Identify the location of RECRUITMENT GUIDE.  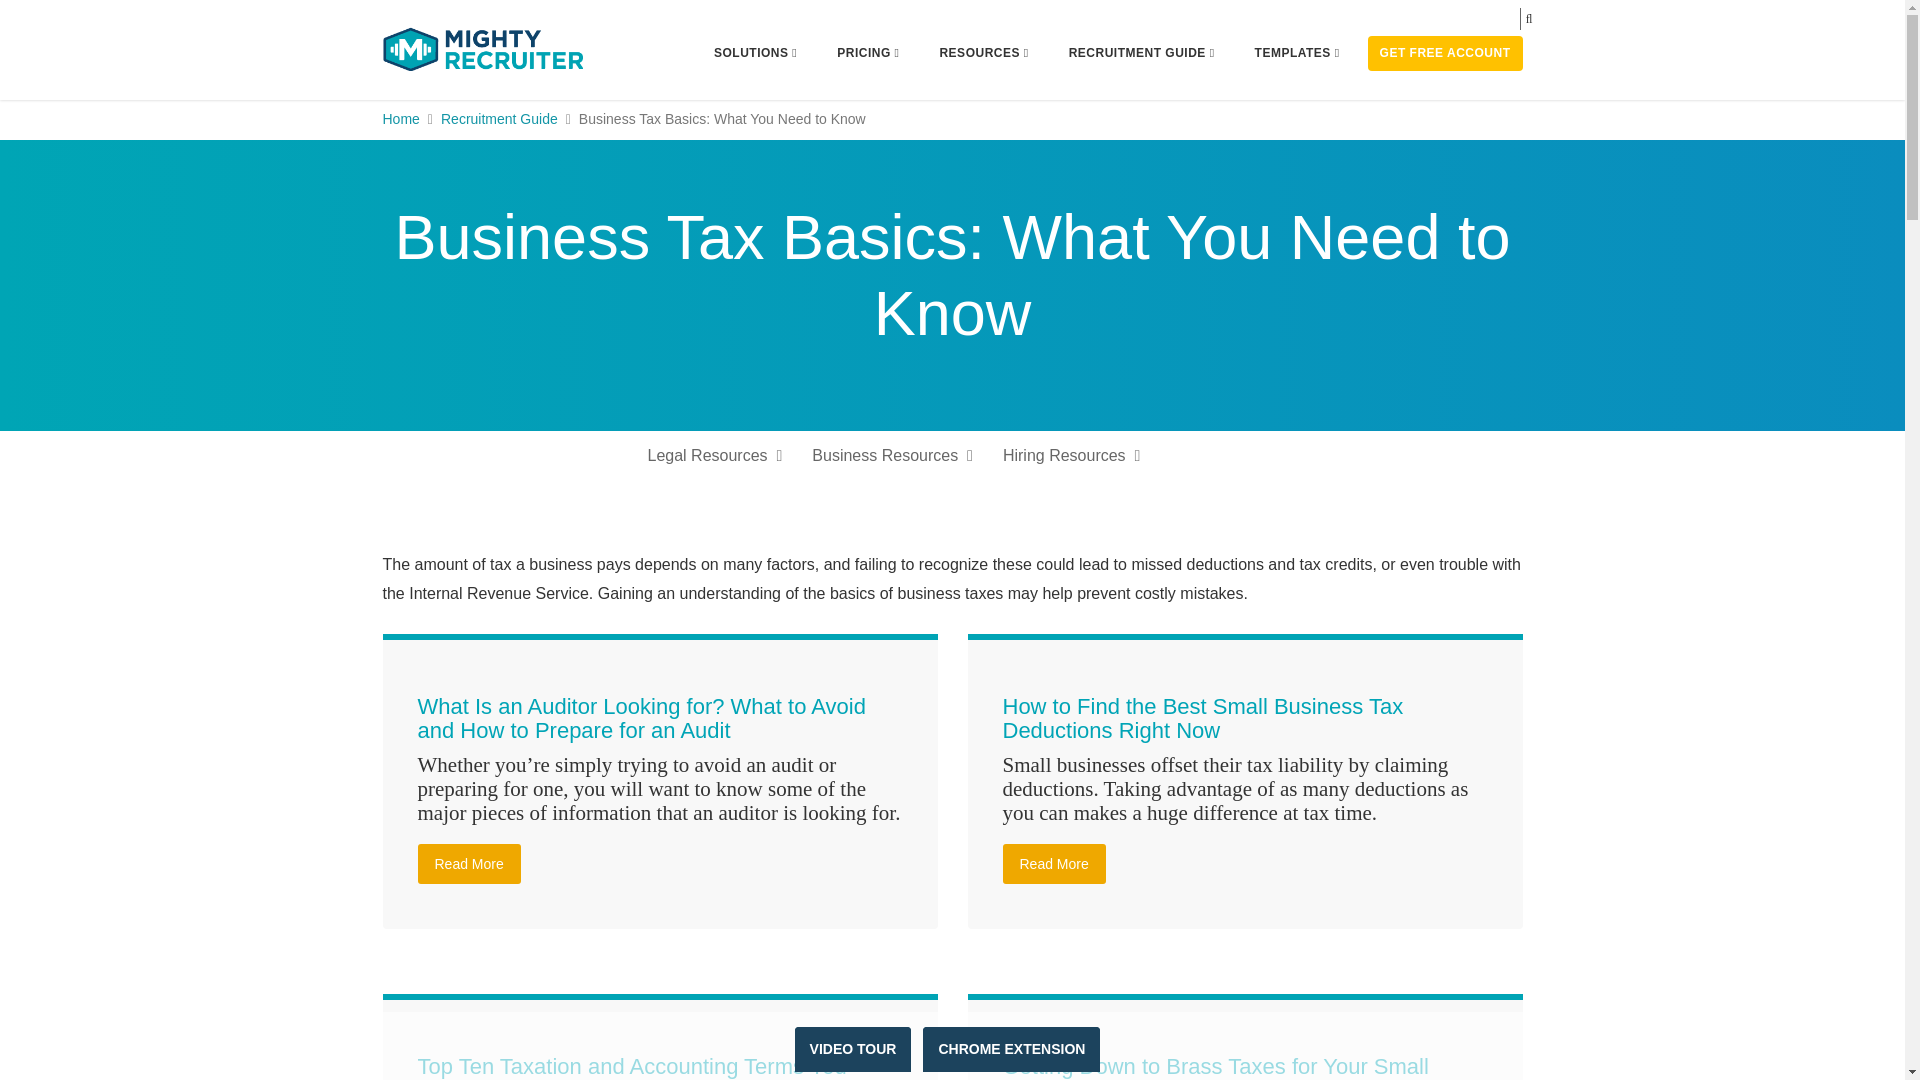
(1142, 53).